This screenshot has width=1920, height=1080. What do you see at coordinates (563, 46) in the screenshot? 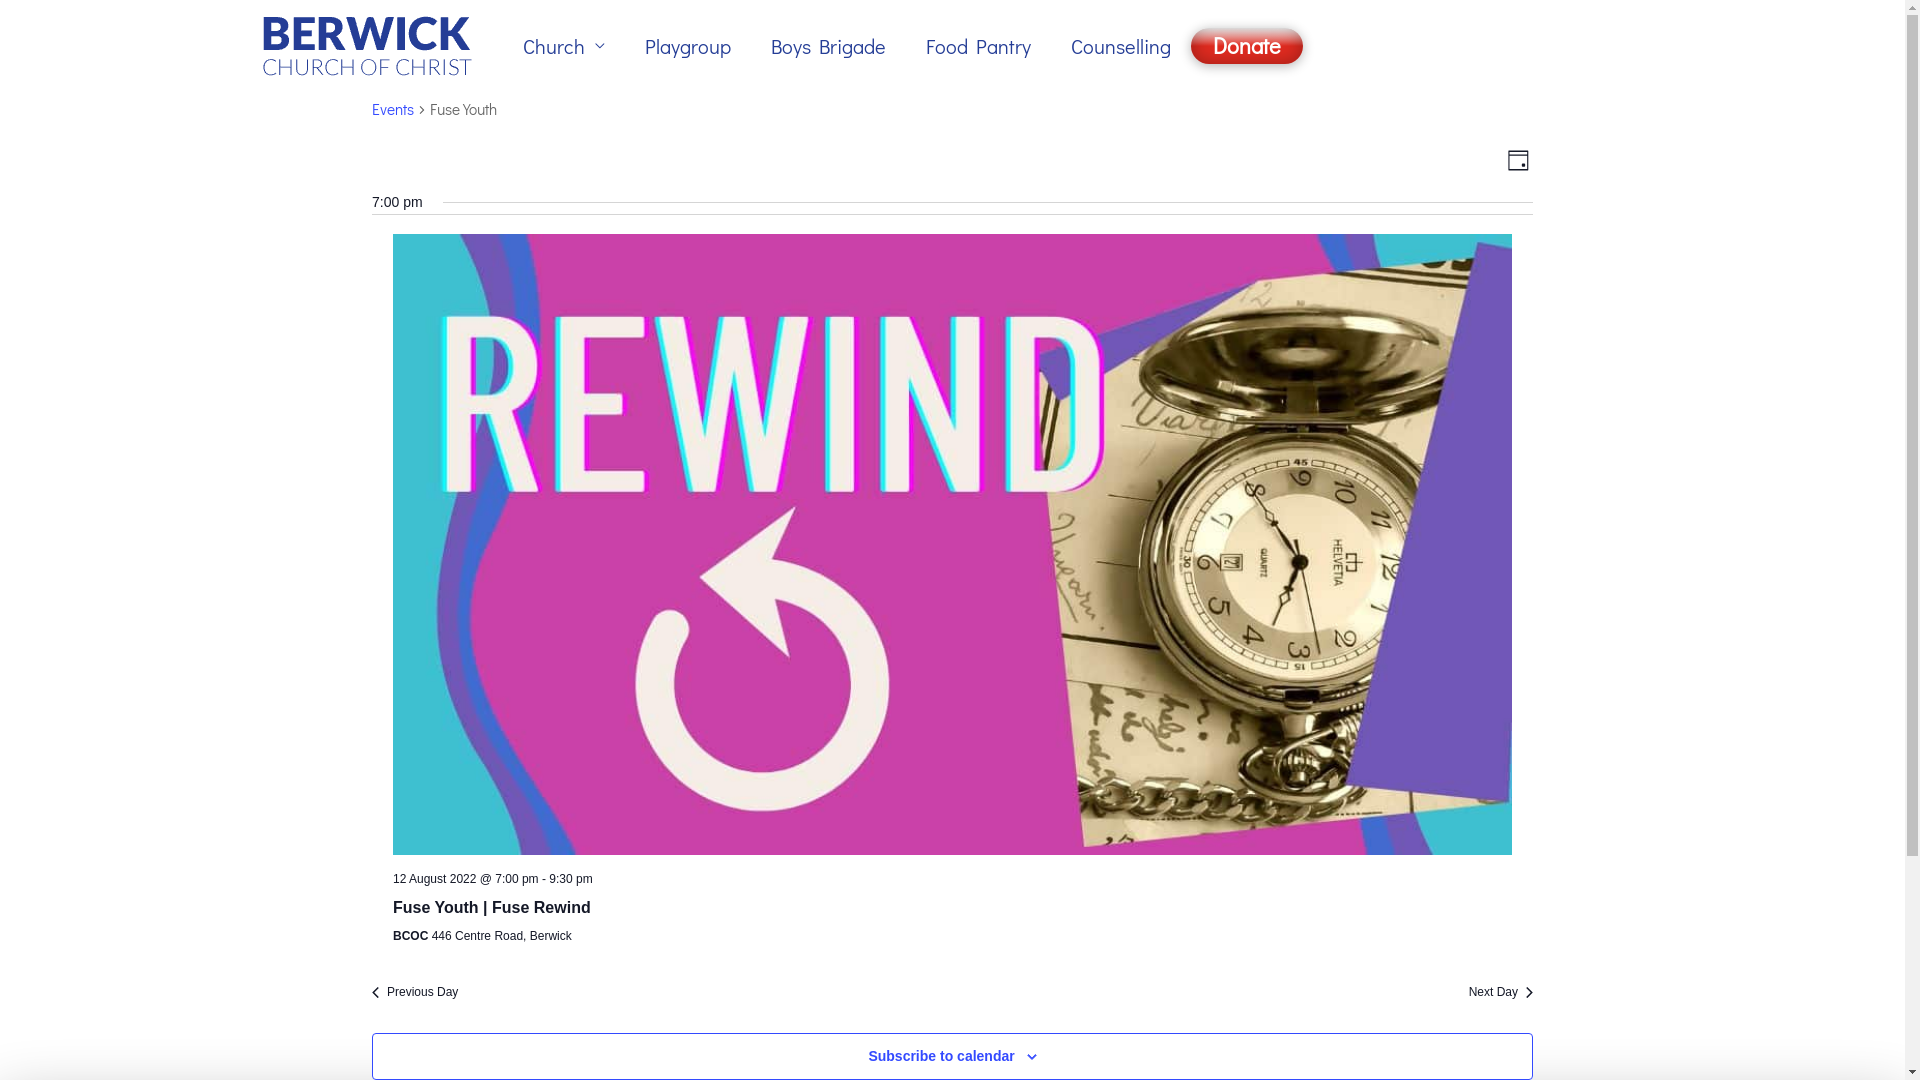
I see `Church` at bounding box center [563, 46].